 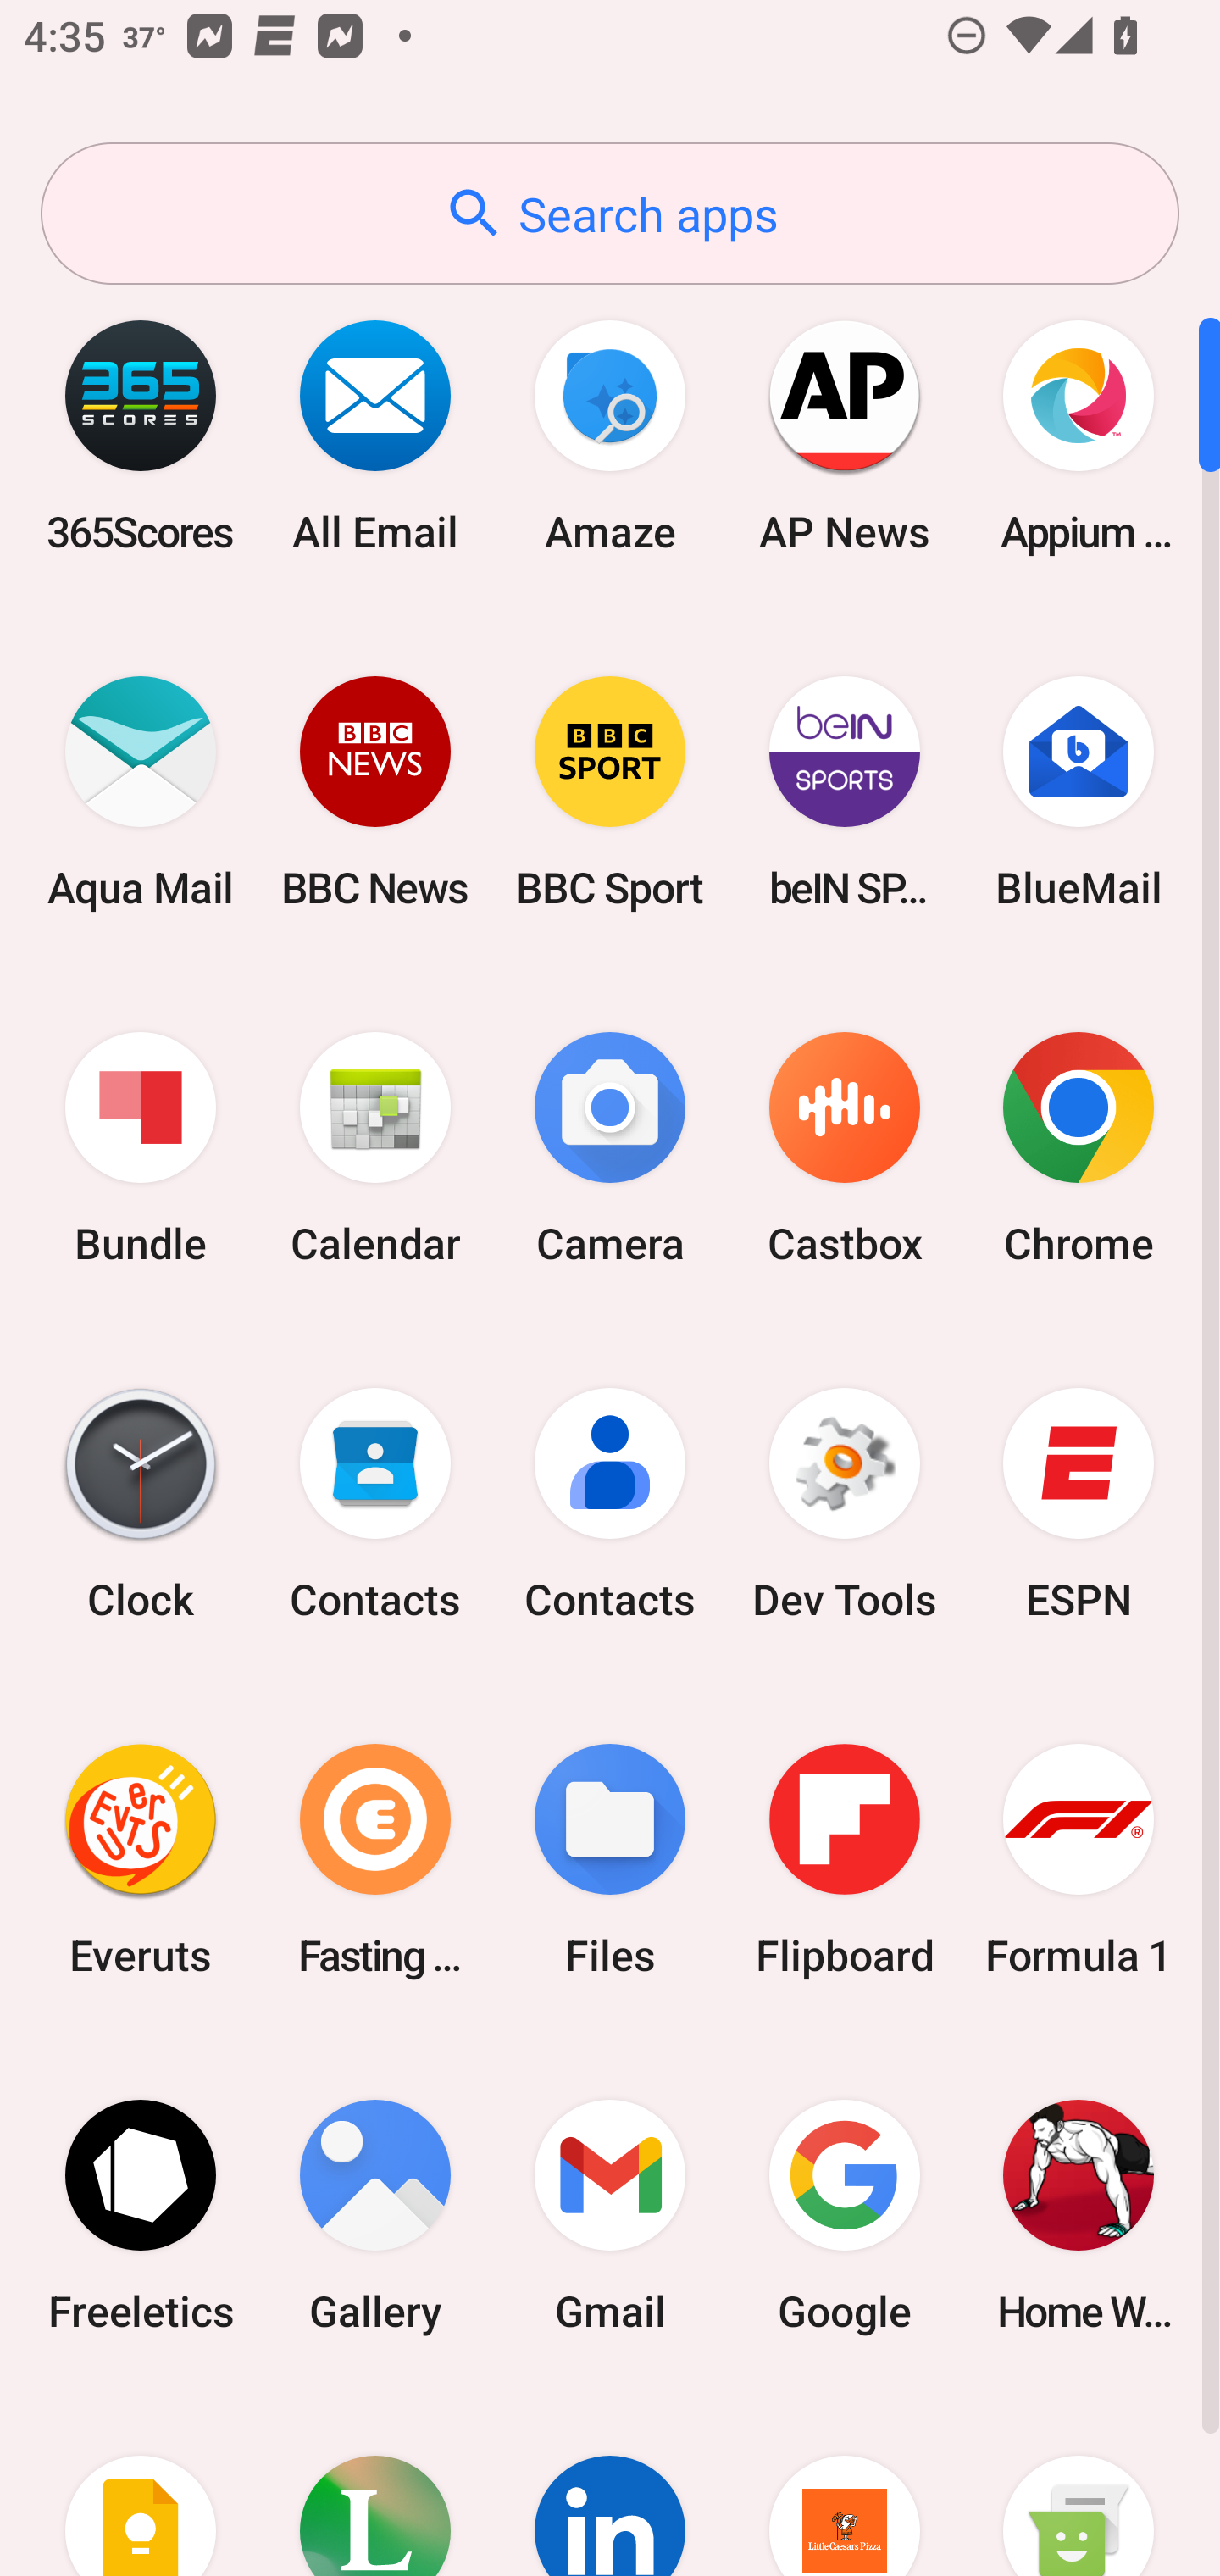 I want to click on Clock, so click(x=141, y=1504).